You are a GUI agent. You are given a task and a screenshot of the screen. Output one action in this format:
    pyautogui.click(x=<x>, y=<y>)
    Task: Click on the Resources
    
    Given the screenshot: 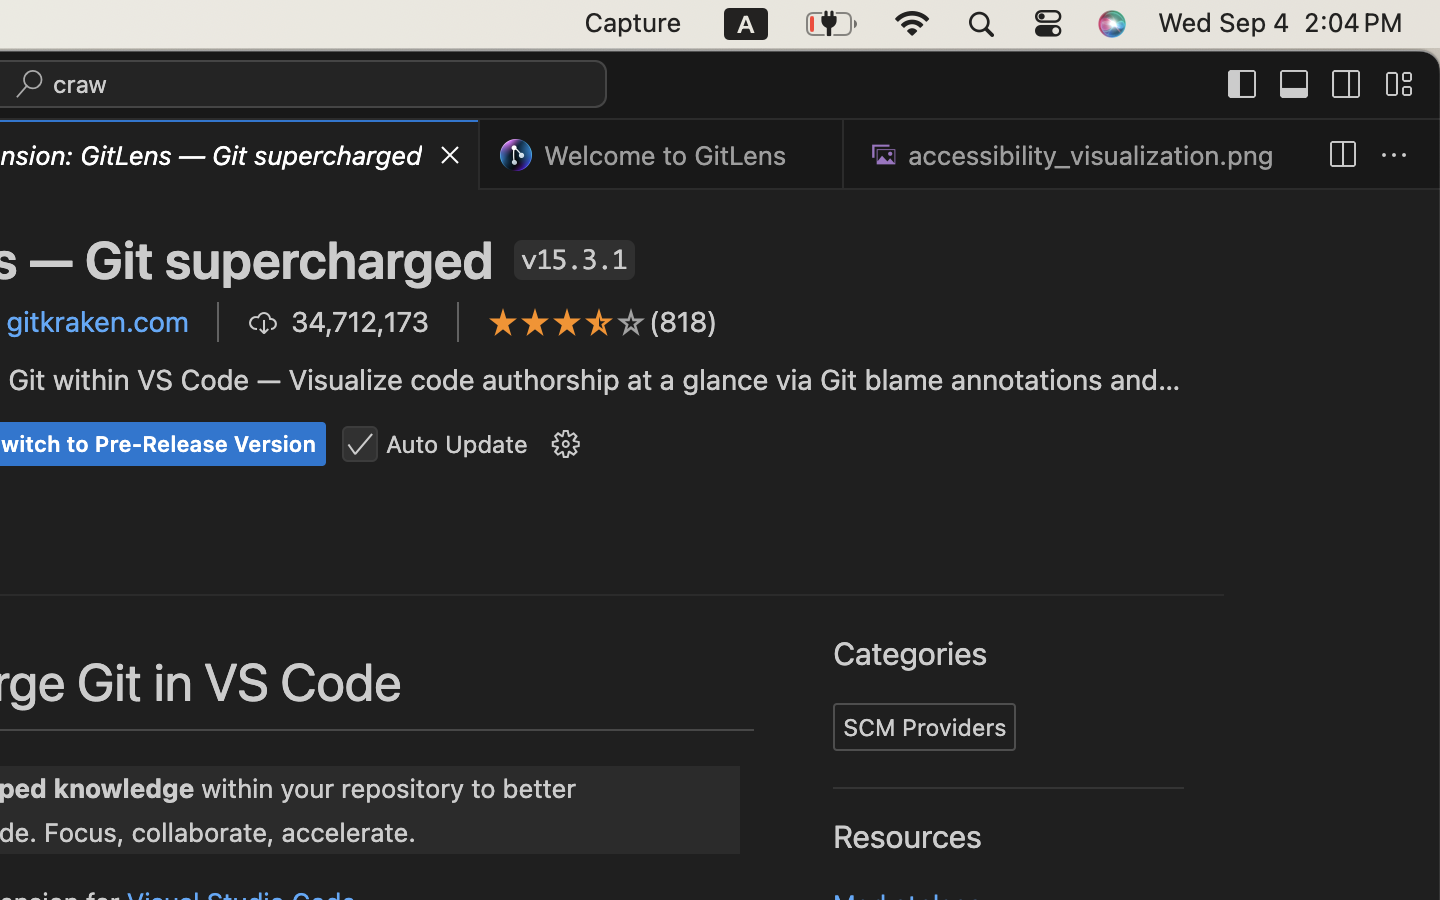 What is the action you would take?
    pyautogui.click(x=908, y=837)
    